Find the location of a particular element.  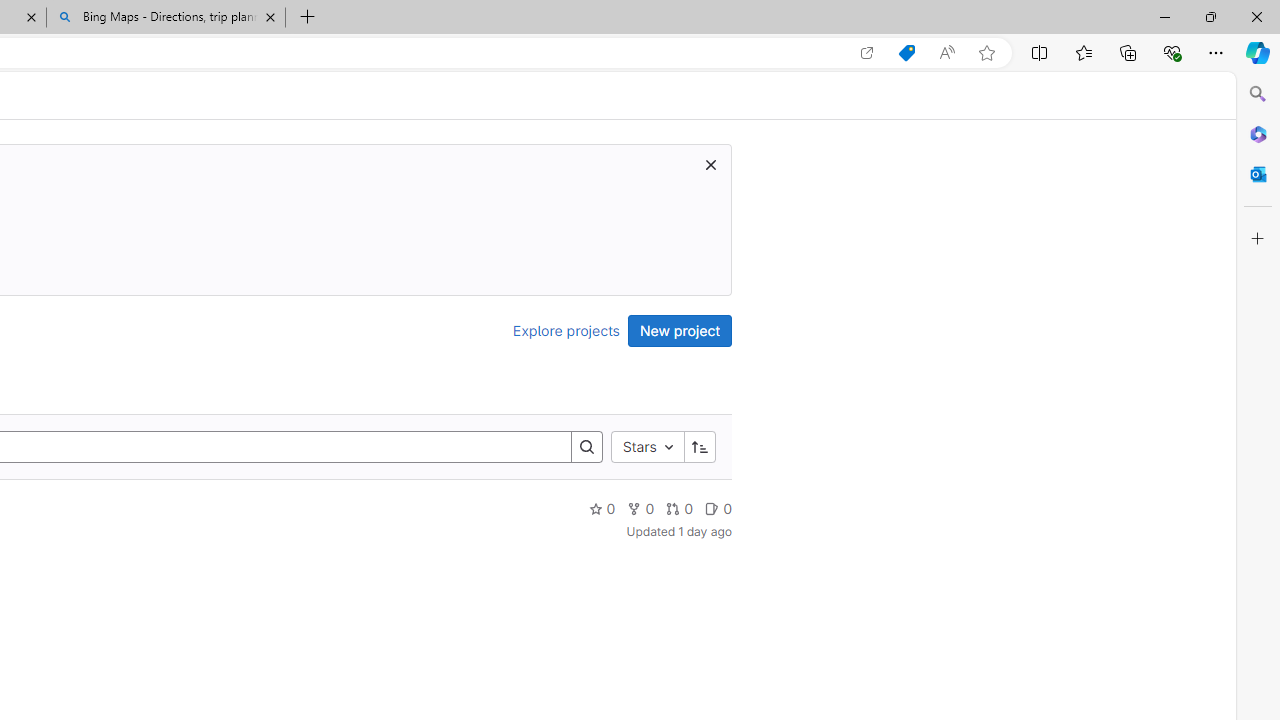

Open in app is located at coordinates (867, 53).